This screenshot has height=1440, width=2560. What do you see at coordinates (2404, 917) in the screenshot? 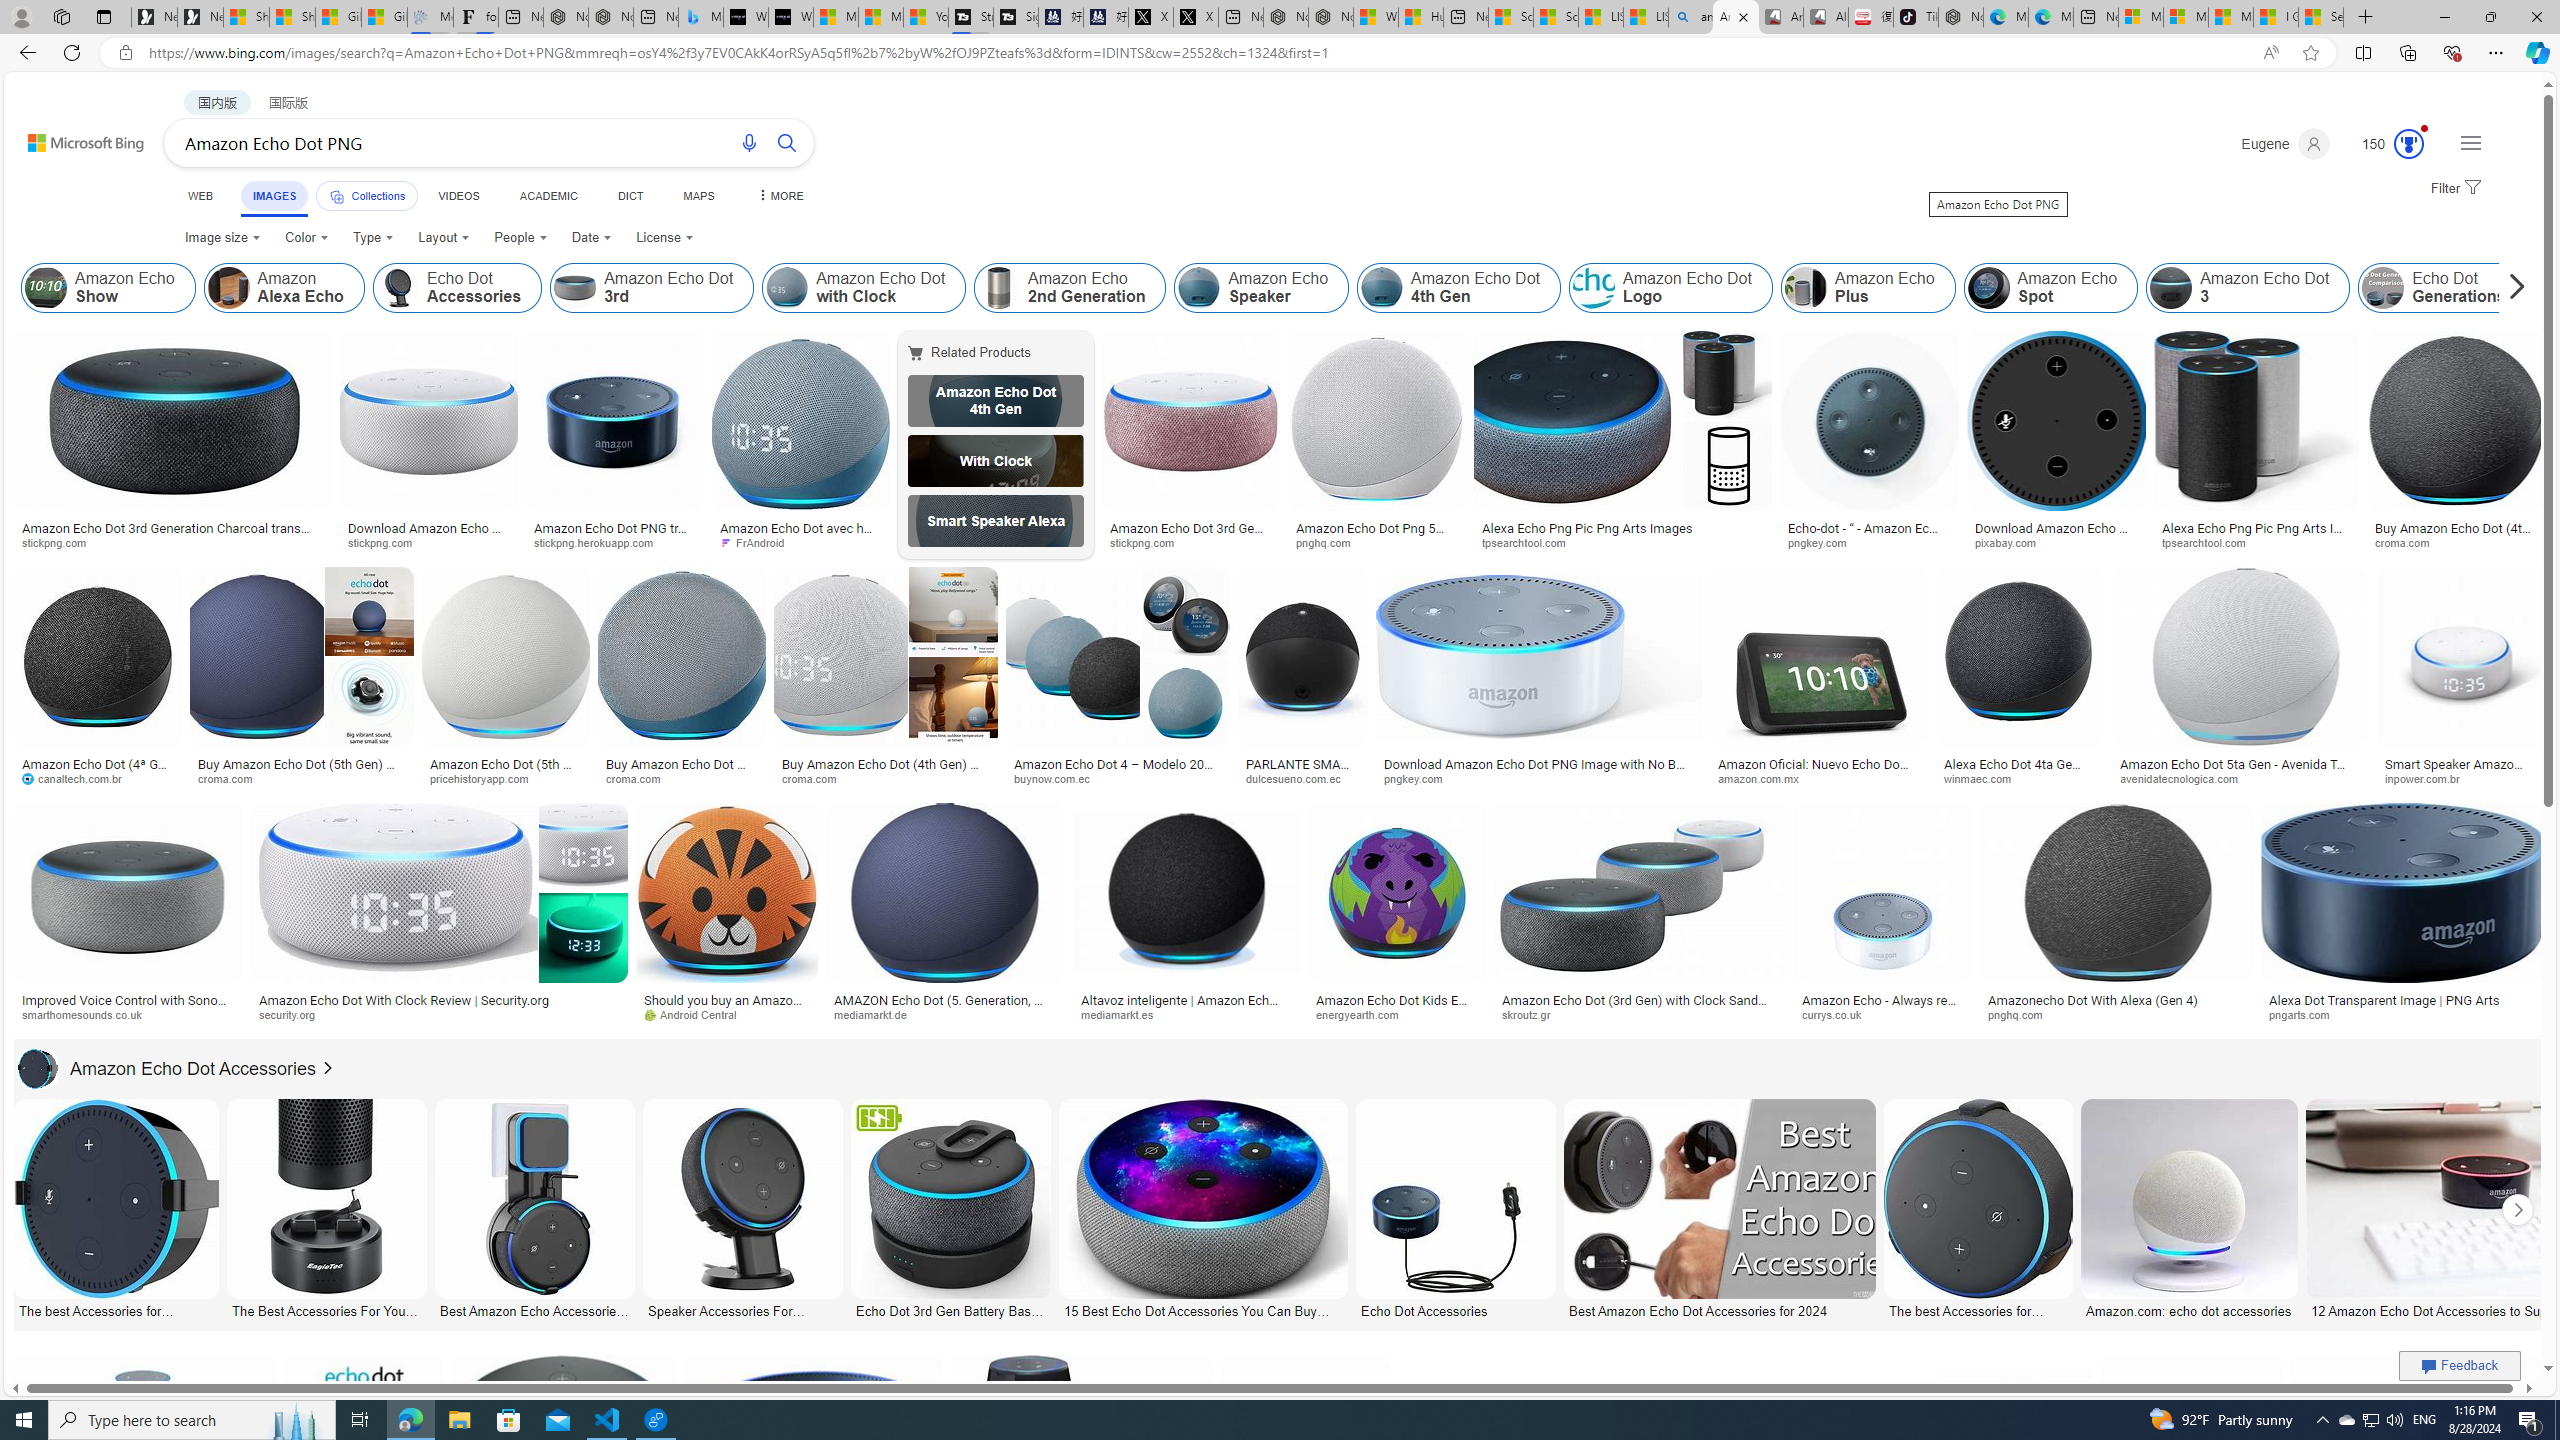
I see `Alexa Dot Transparent Image | PNG Artspngarts.comSave` at bounding box center [2404, 917].